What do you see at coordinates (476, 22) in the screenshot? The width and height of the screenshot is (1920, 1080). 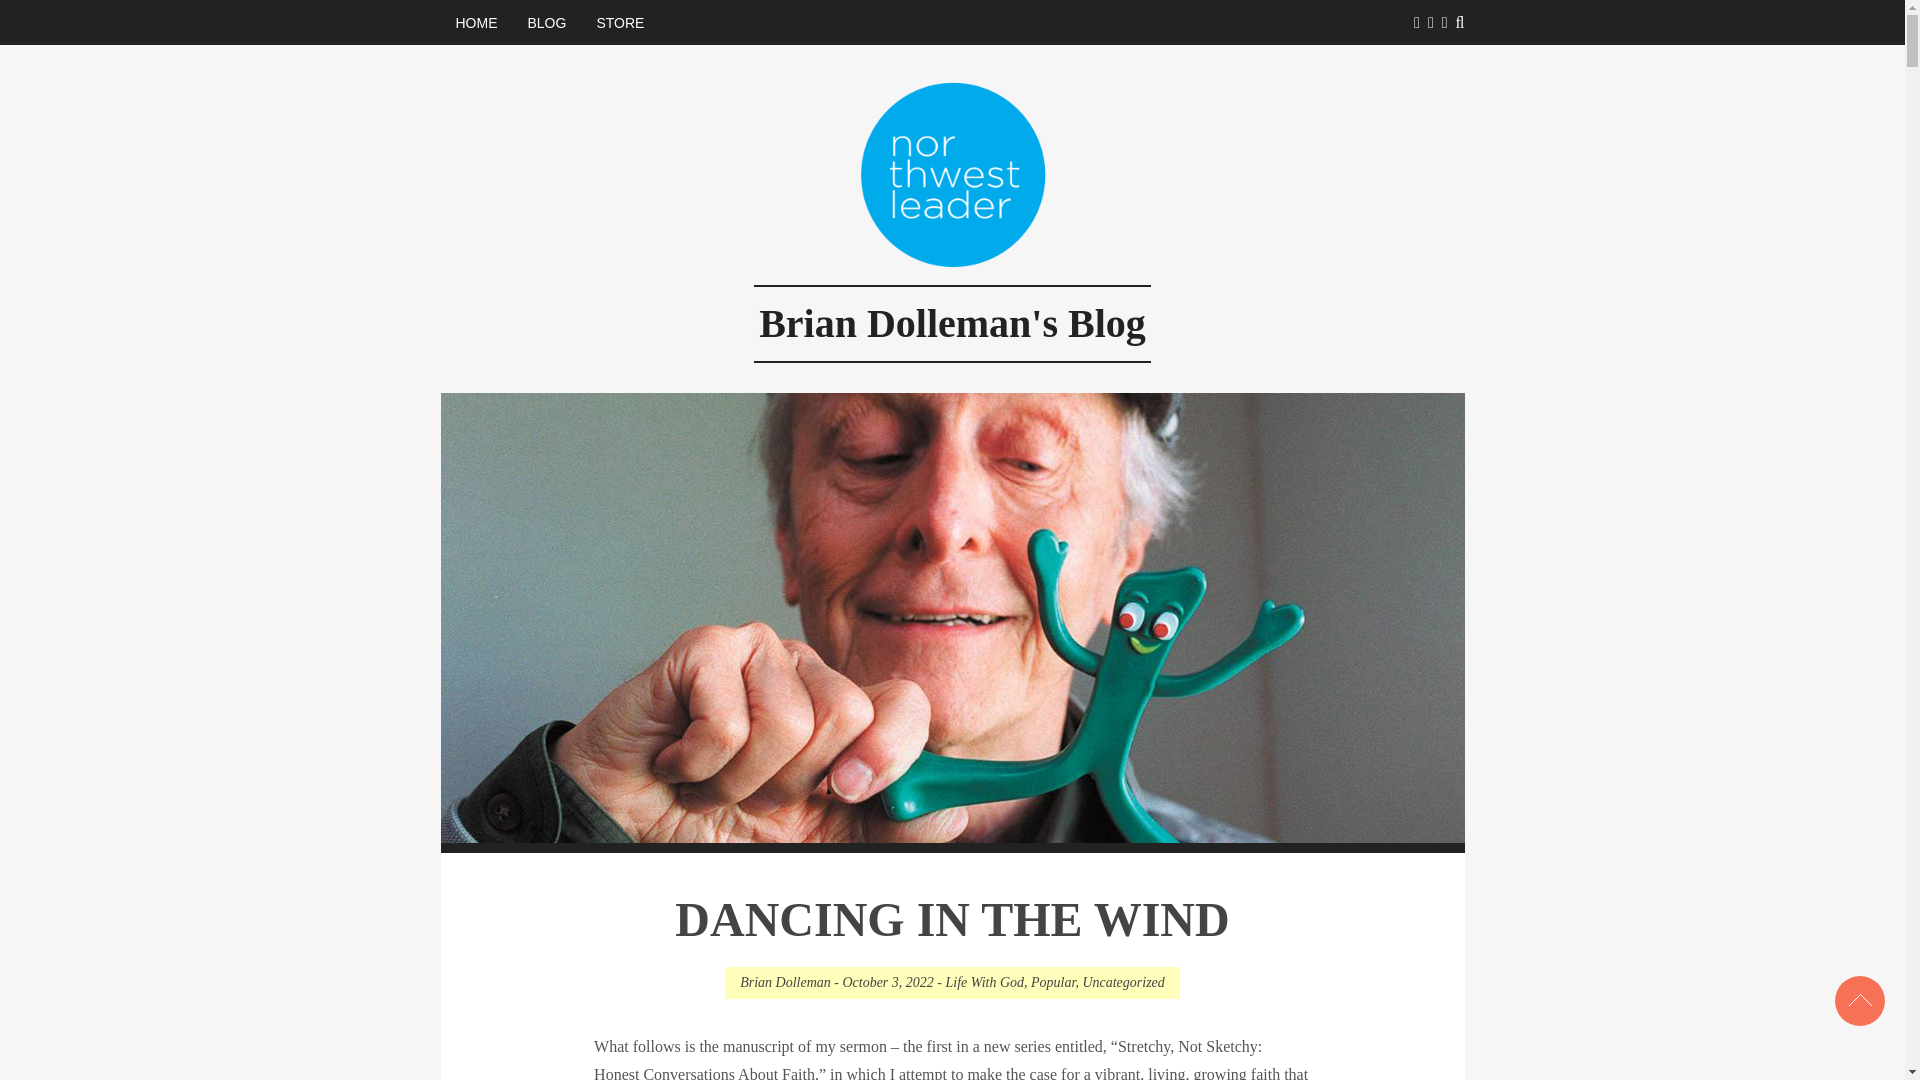 I see `HOME` at bounding box center [476, 22].